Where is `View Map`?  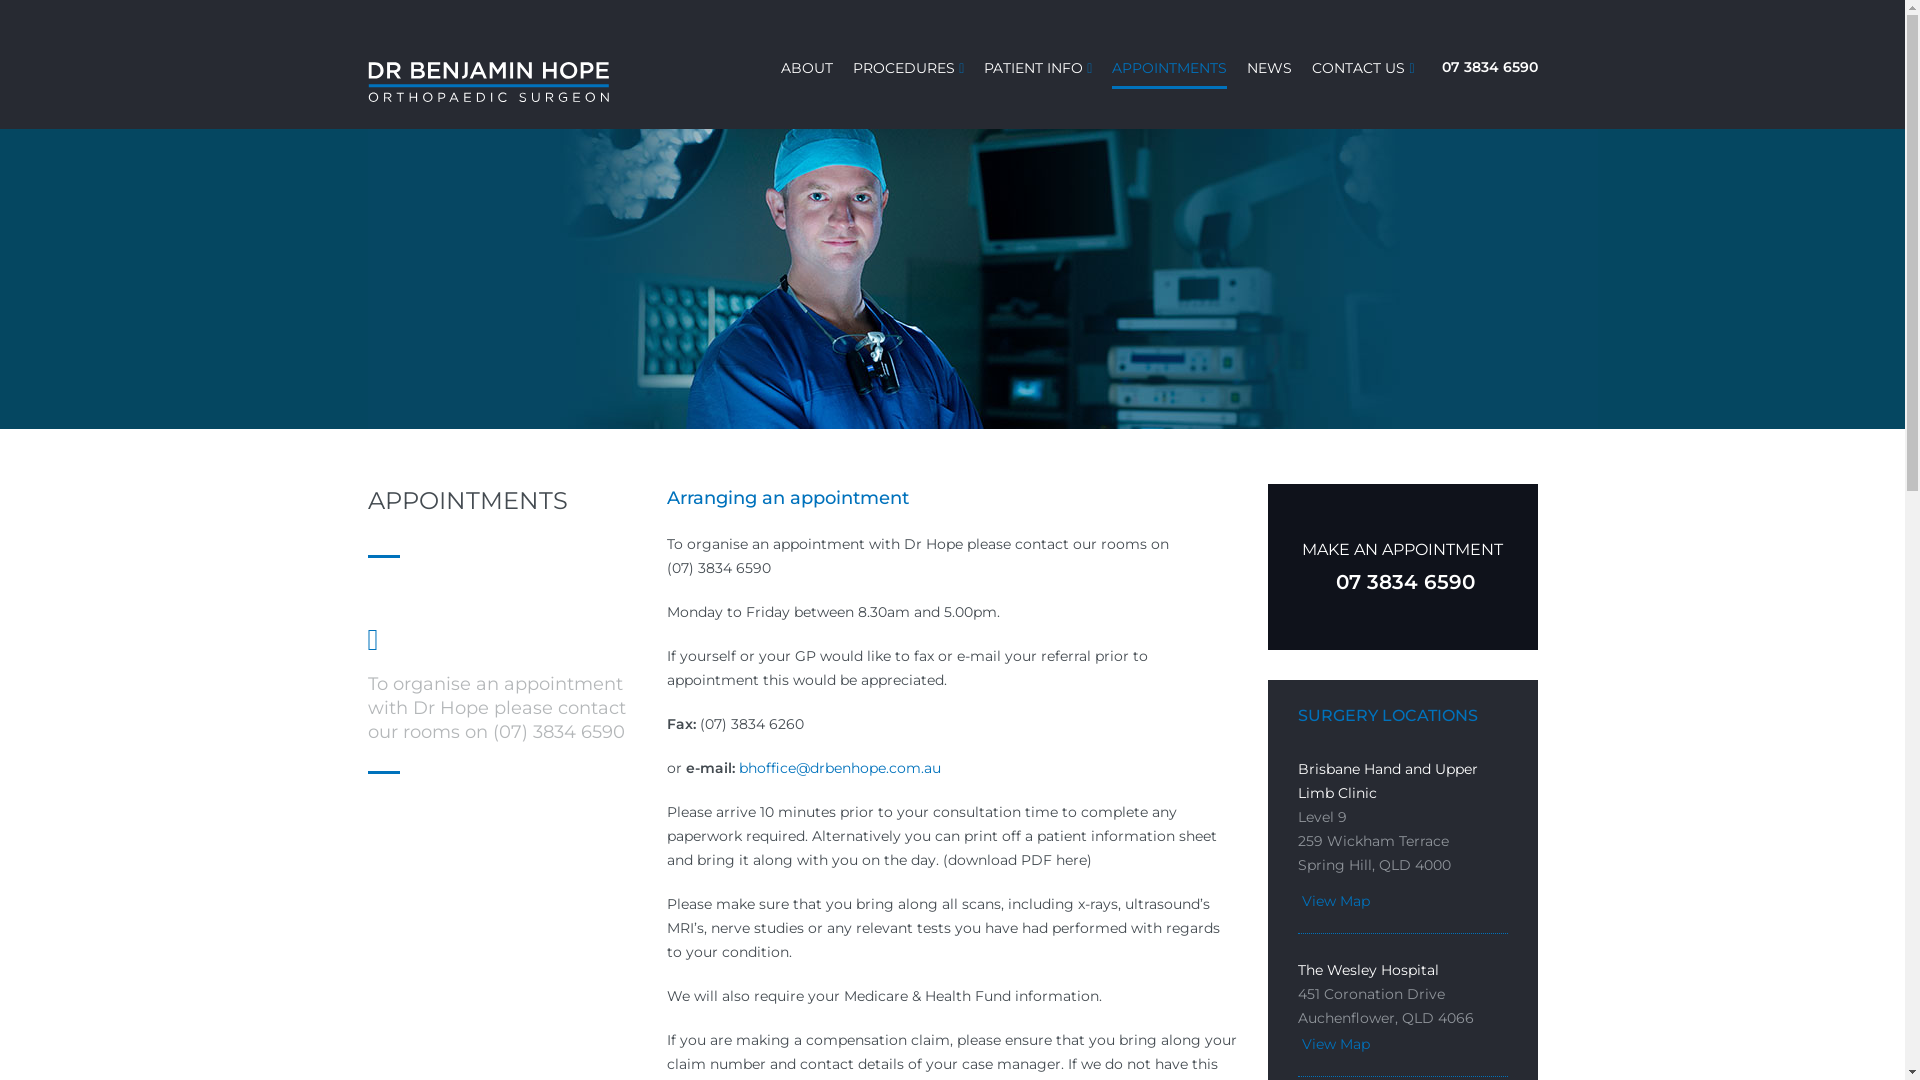
View Map is located at coordinates (1334, 901).